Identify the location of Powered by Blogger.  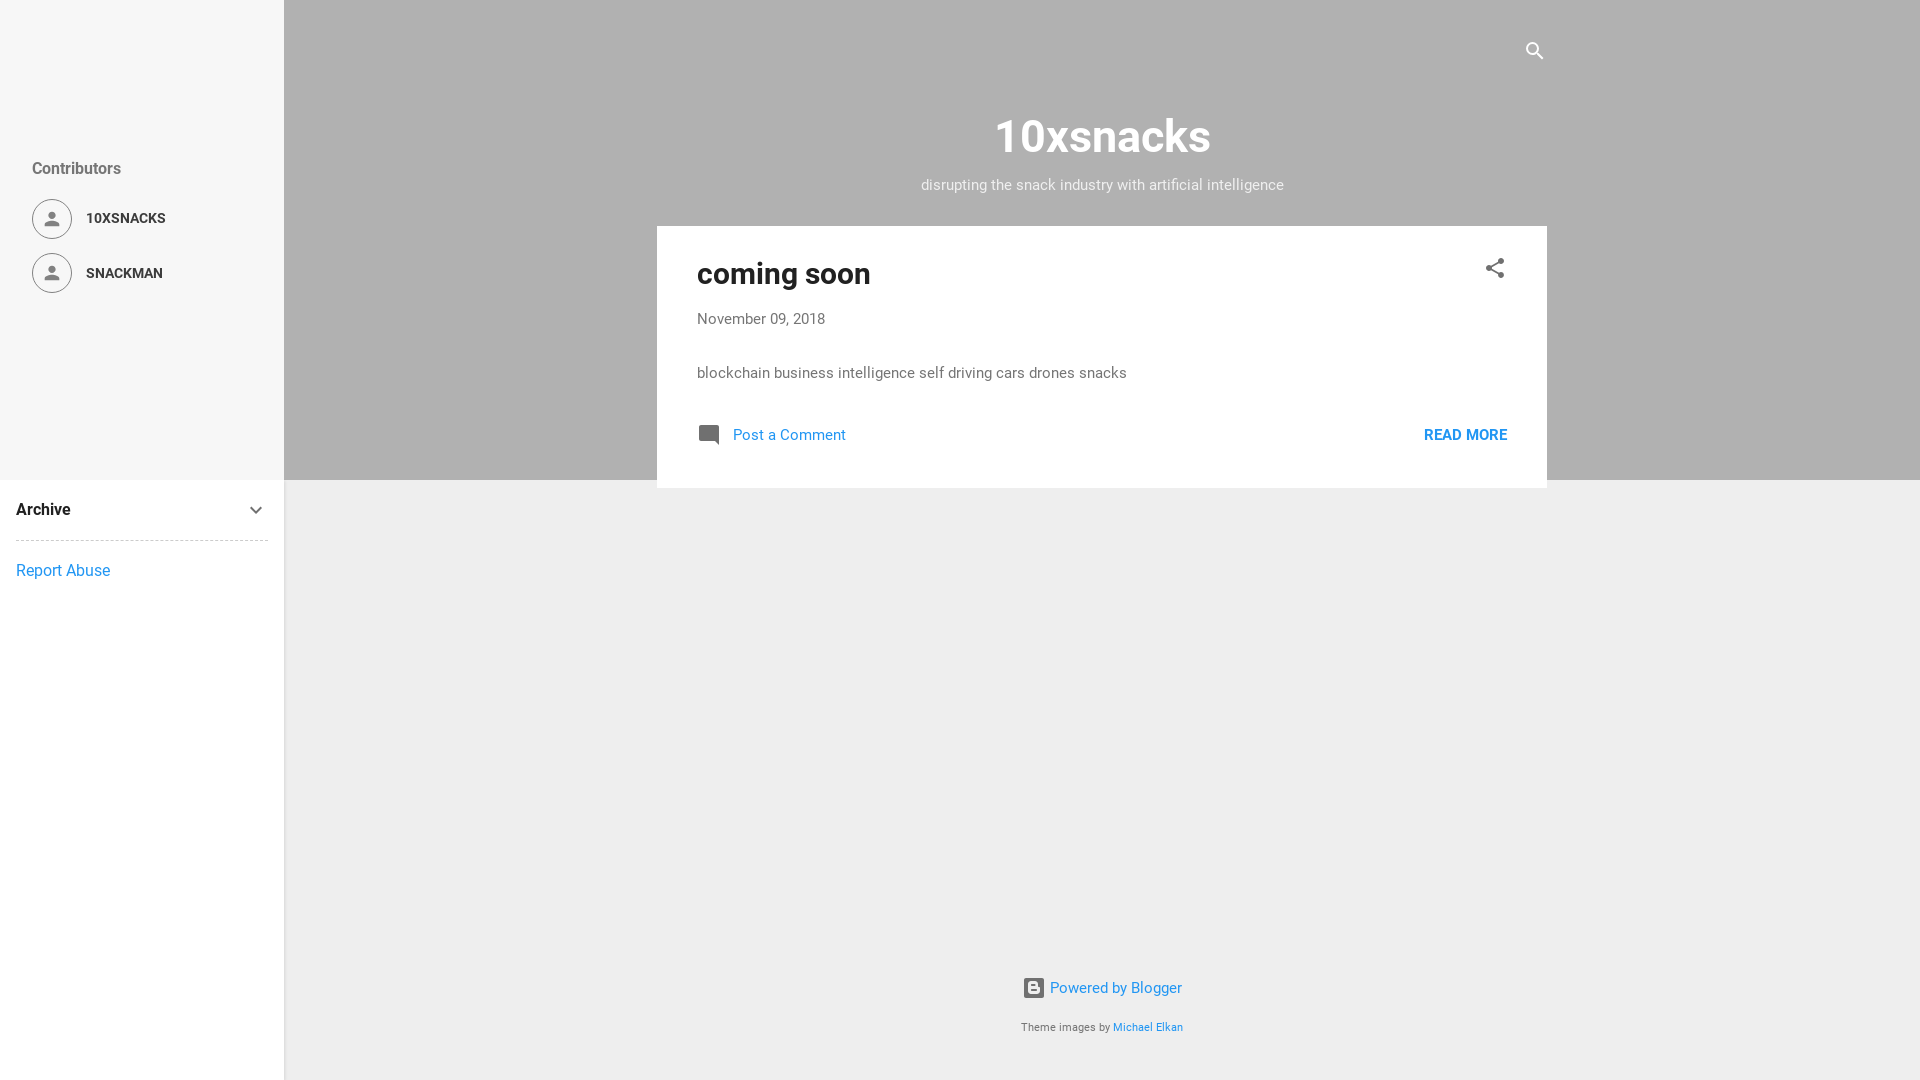
(1102, 988).